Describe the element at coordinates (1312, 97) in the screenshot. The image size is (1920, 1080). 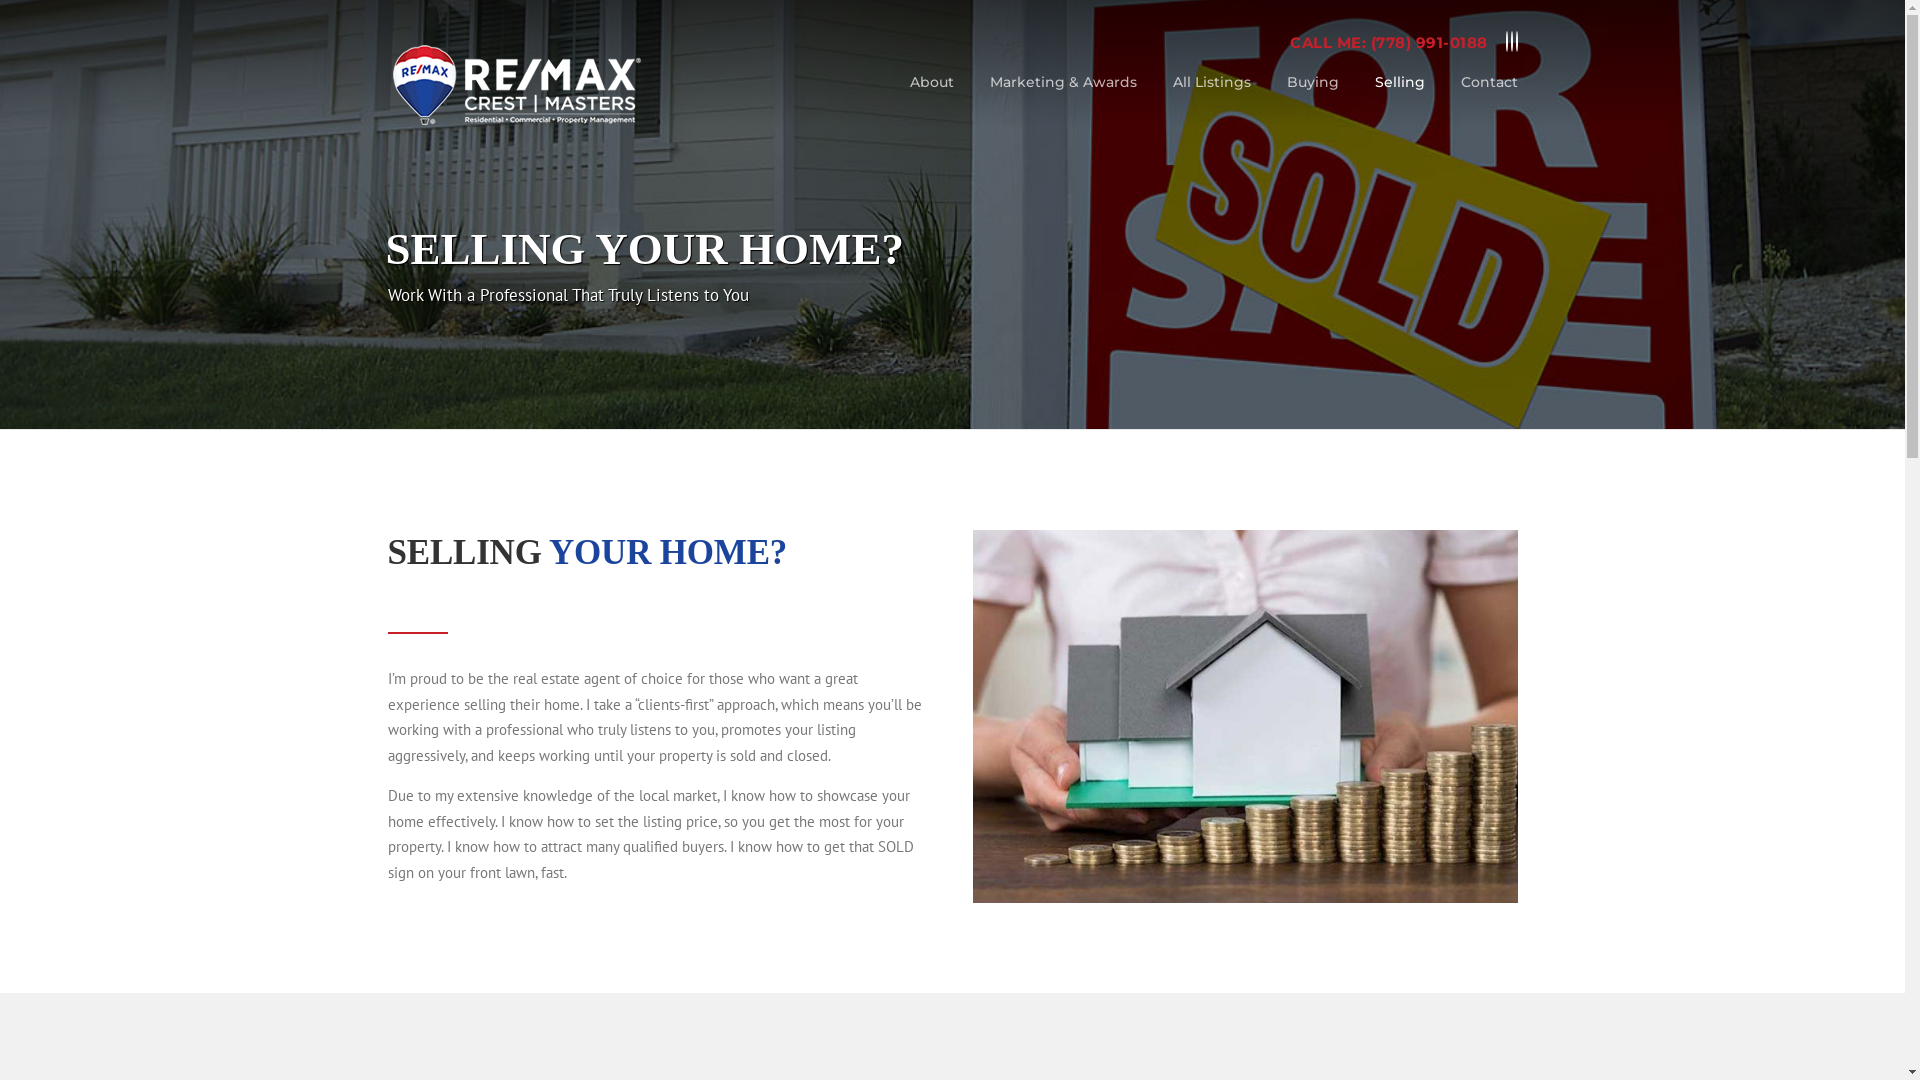
I see `Buying` at that location.